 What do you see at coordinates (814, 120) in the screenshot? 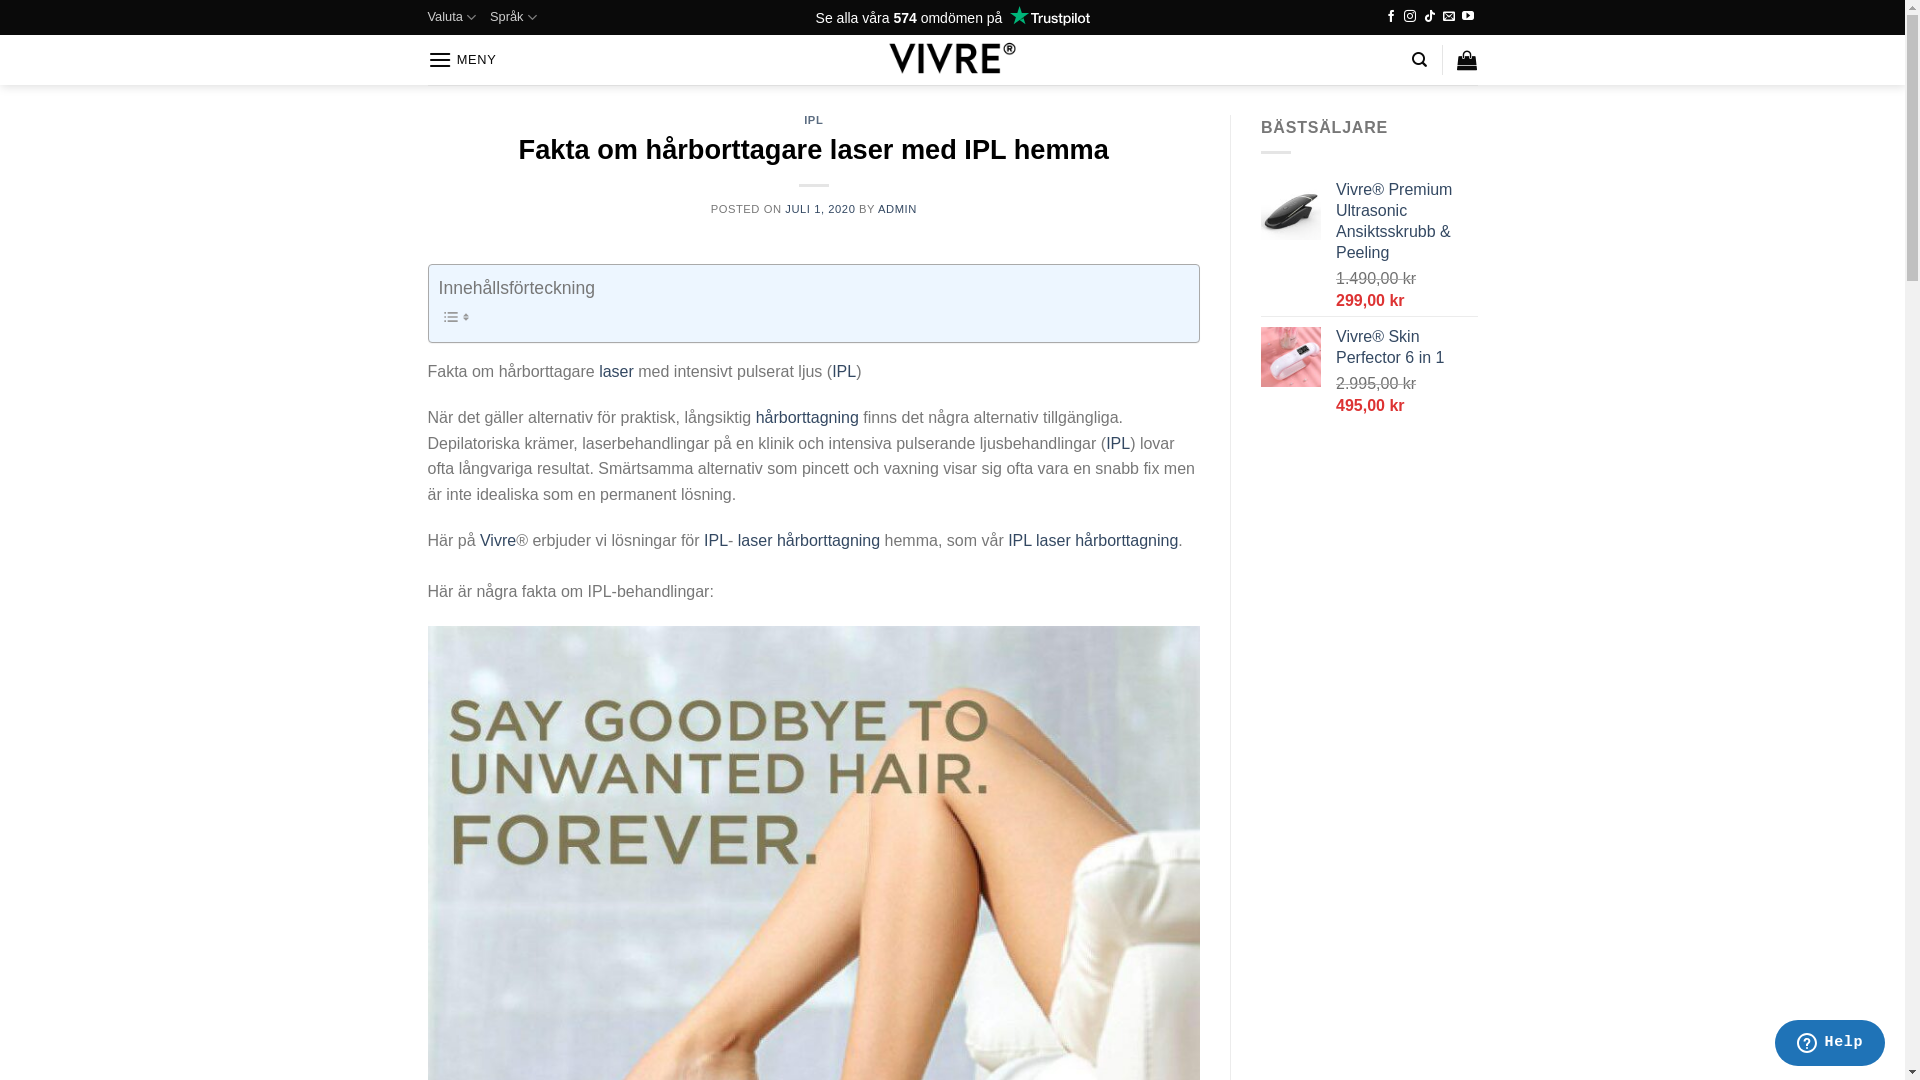
I see `IPL` at bounding box center [814, 120].